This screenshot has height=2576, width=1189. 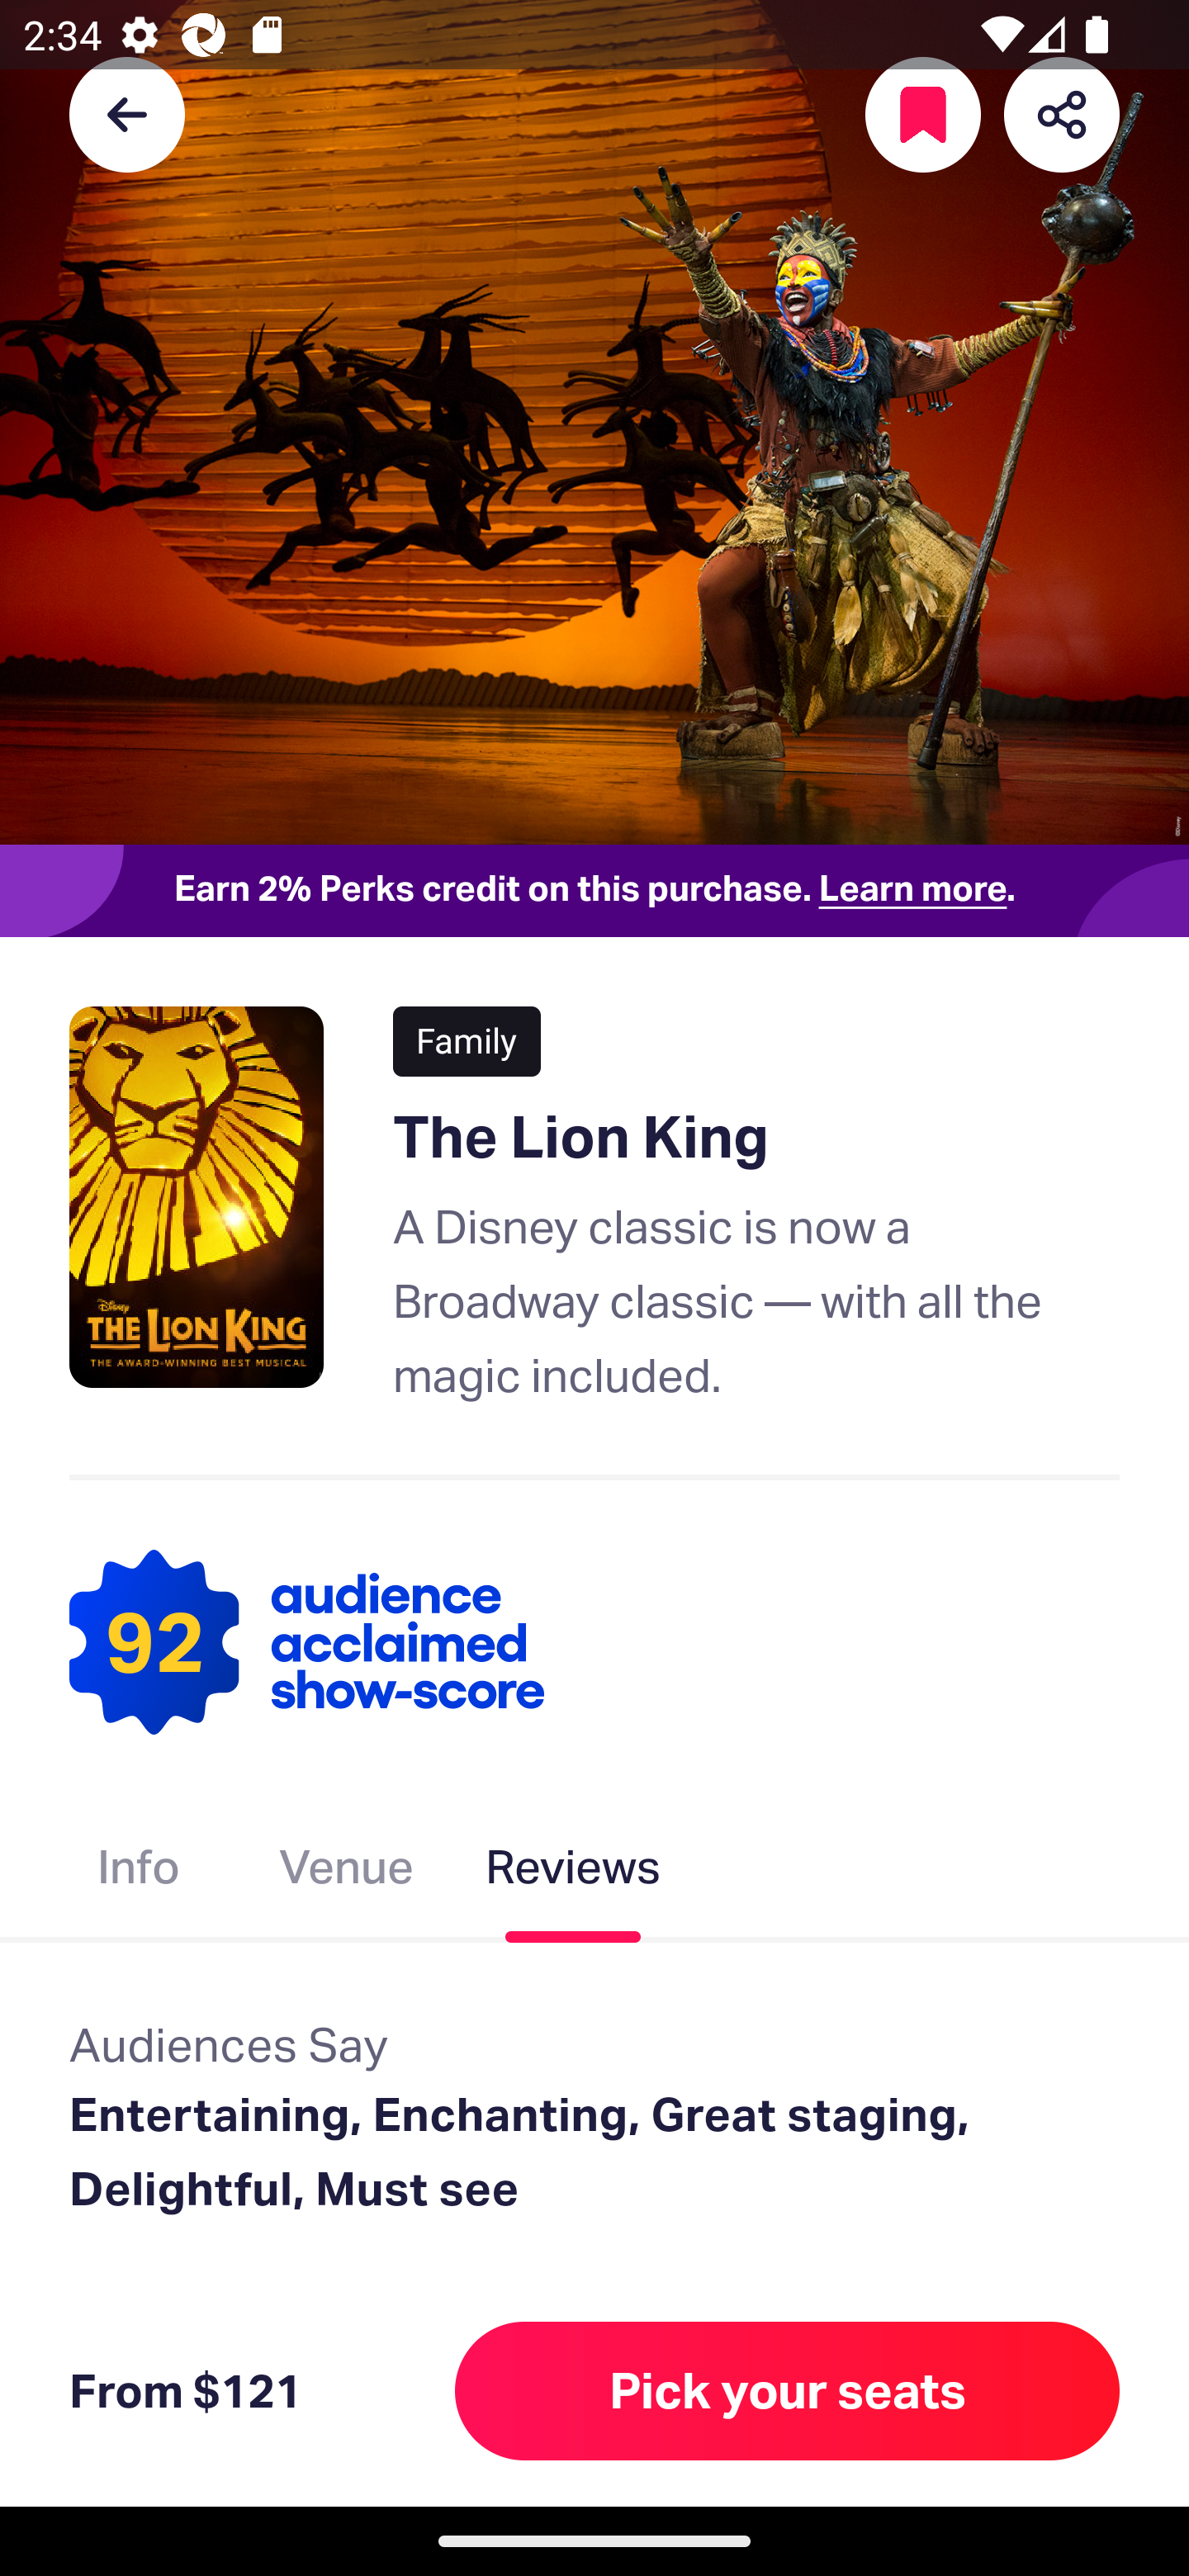 I want to click on Info, so click(x=138, y=1873).